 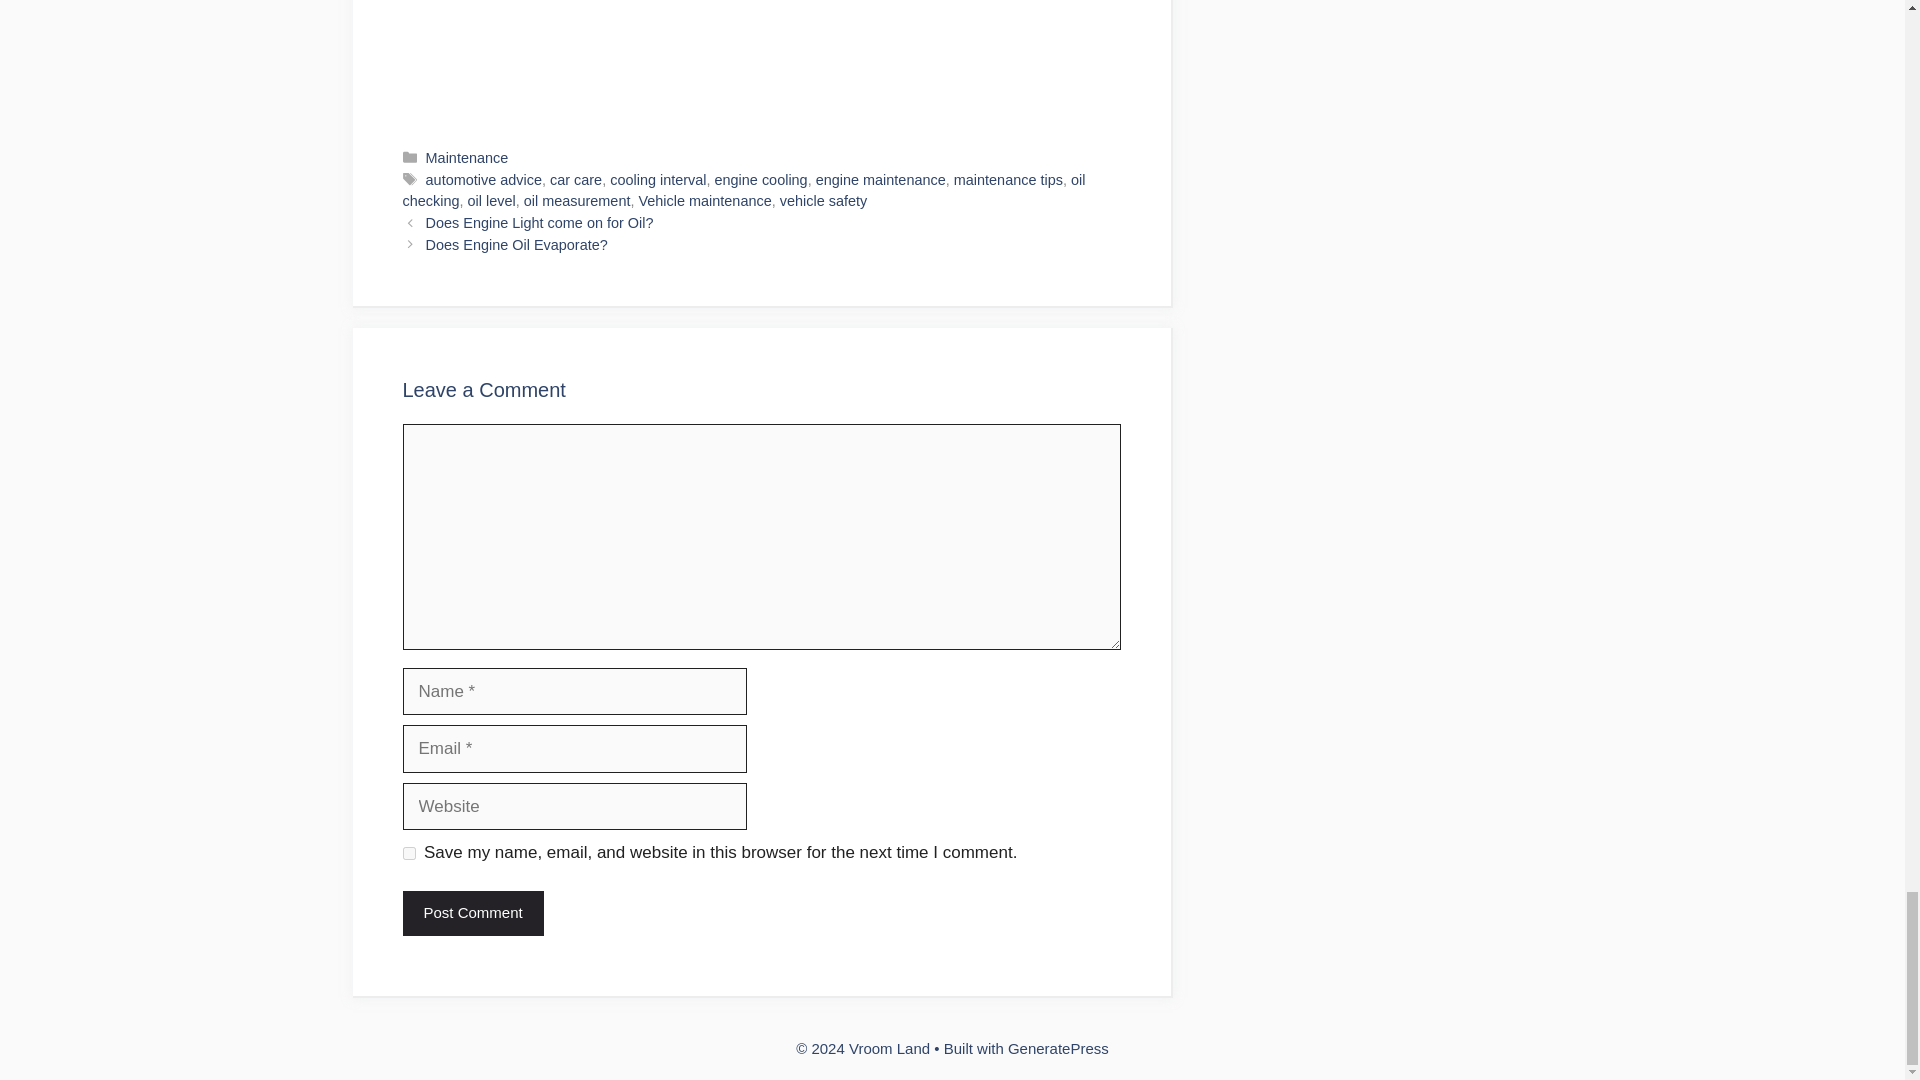 I want to click on oil measurement, so click(x=578, y=201).